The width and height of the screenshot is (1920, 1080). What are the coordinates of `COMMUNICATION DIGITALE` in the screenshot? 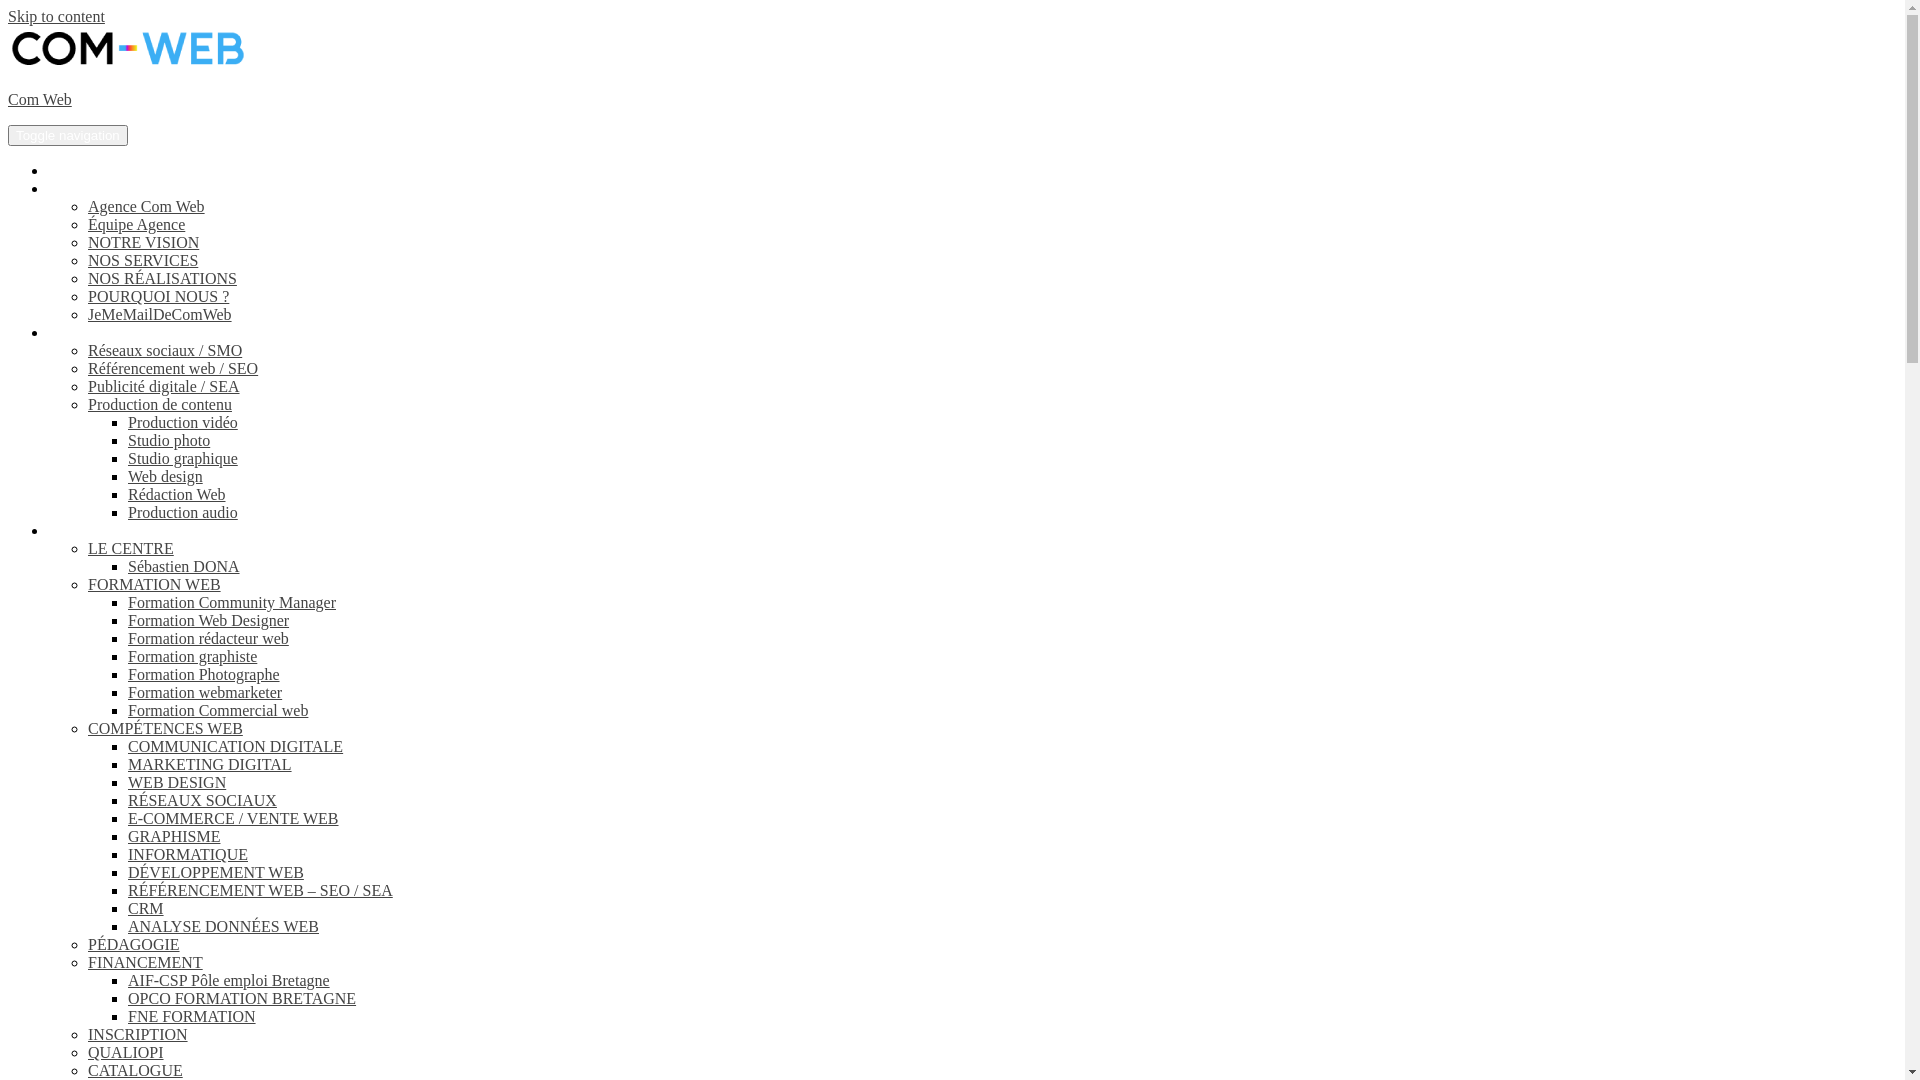 It's located at (236, 746).